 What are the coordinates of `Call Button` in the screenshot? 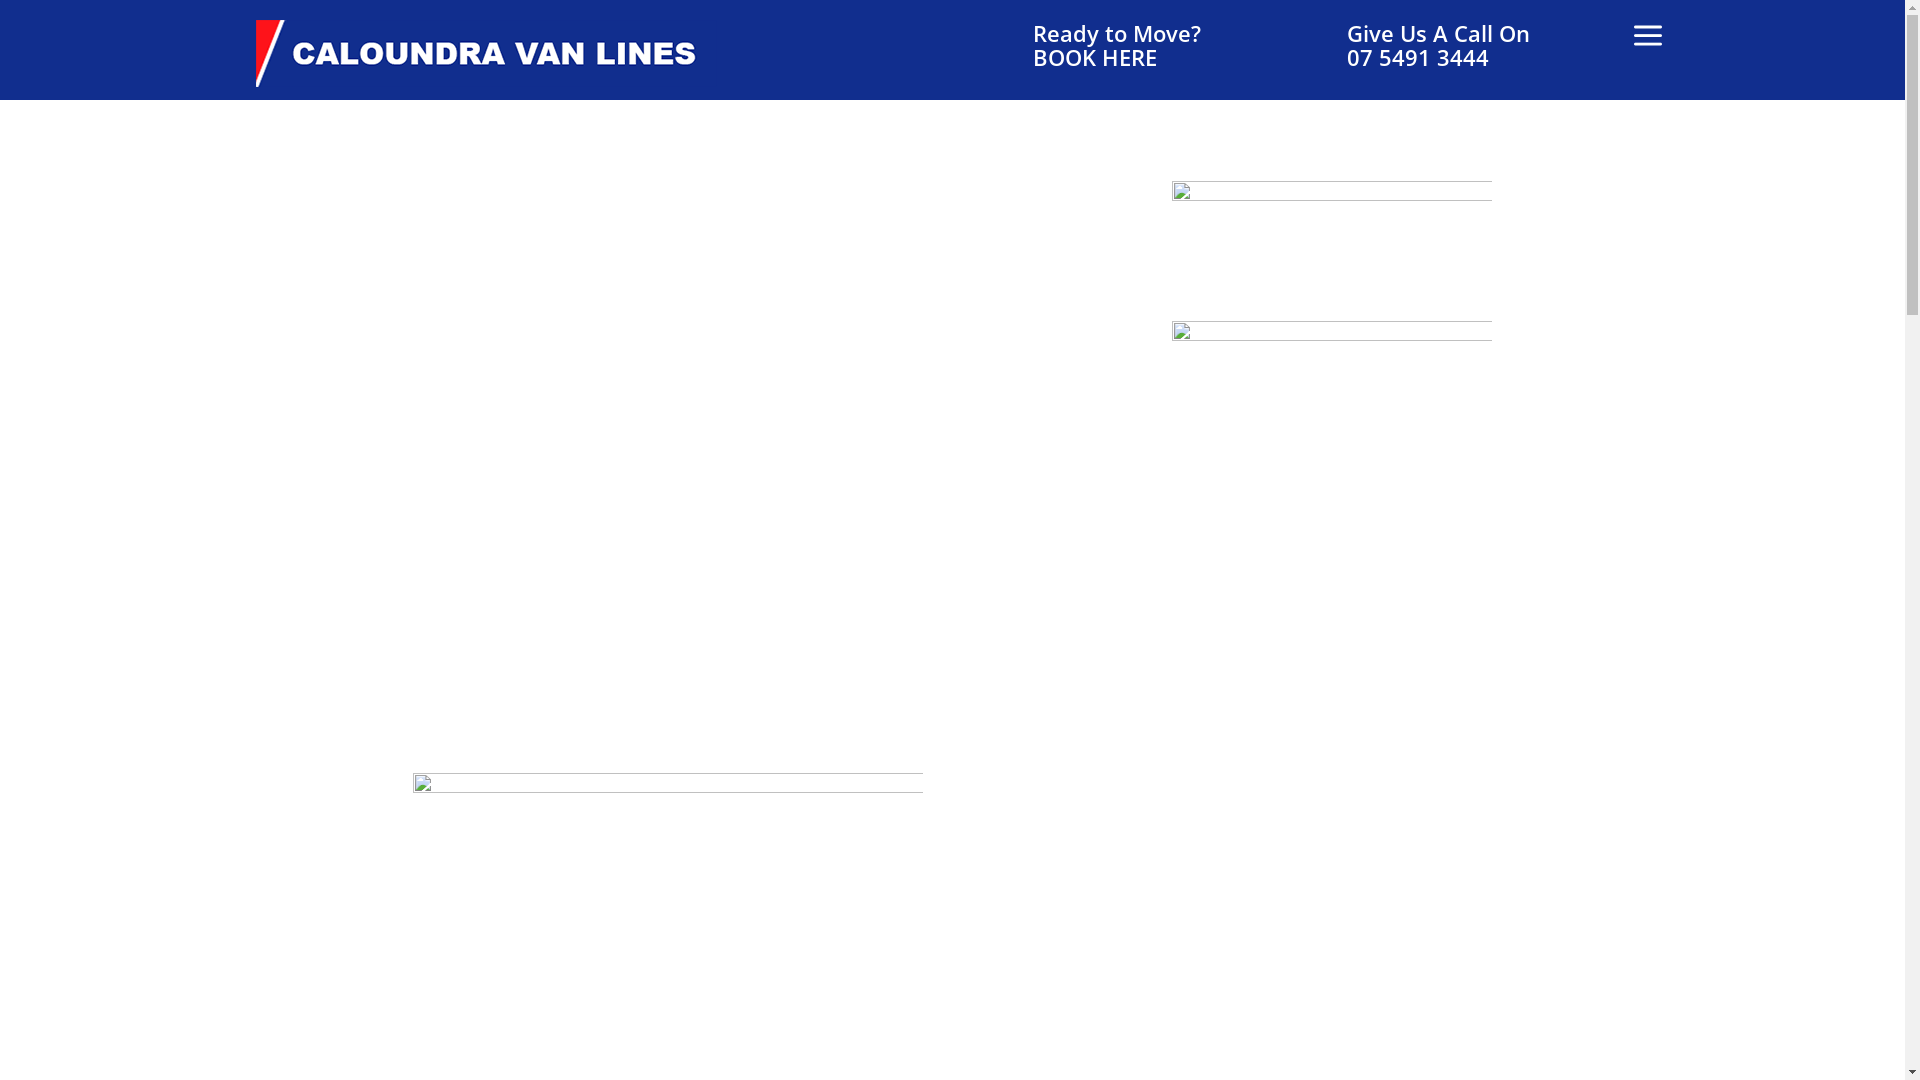 It's located at (1332, 236).